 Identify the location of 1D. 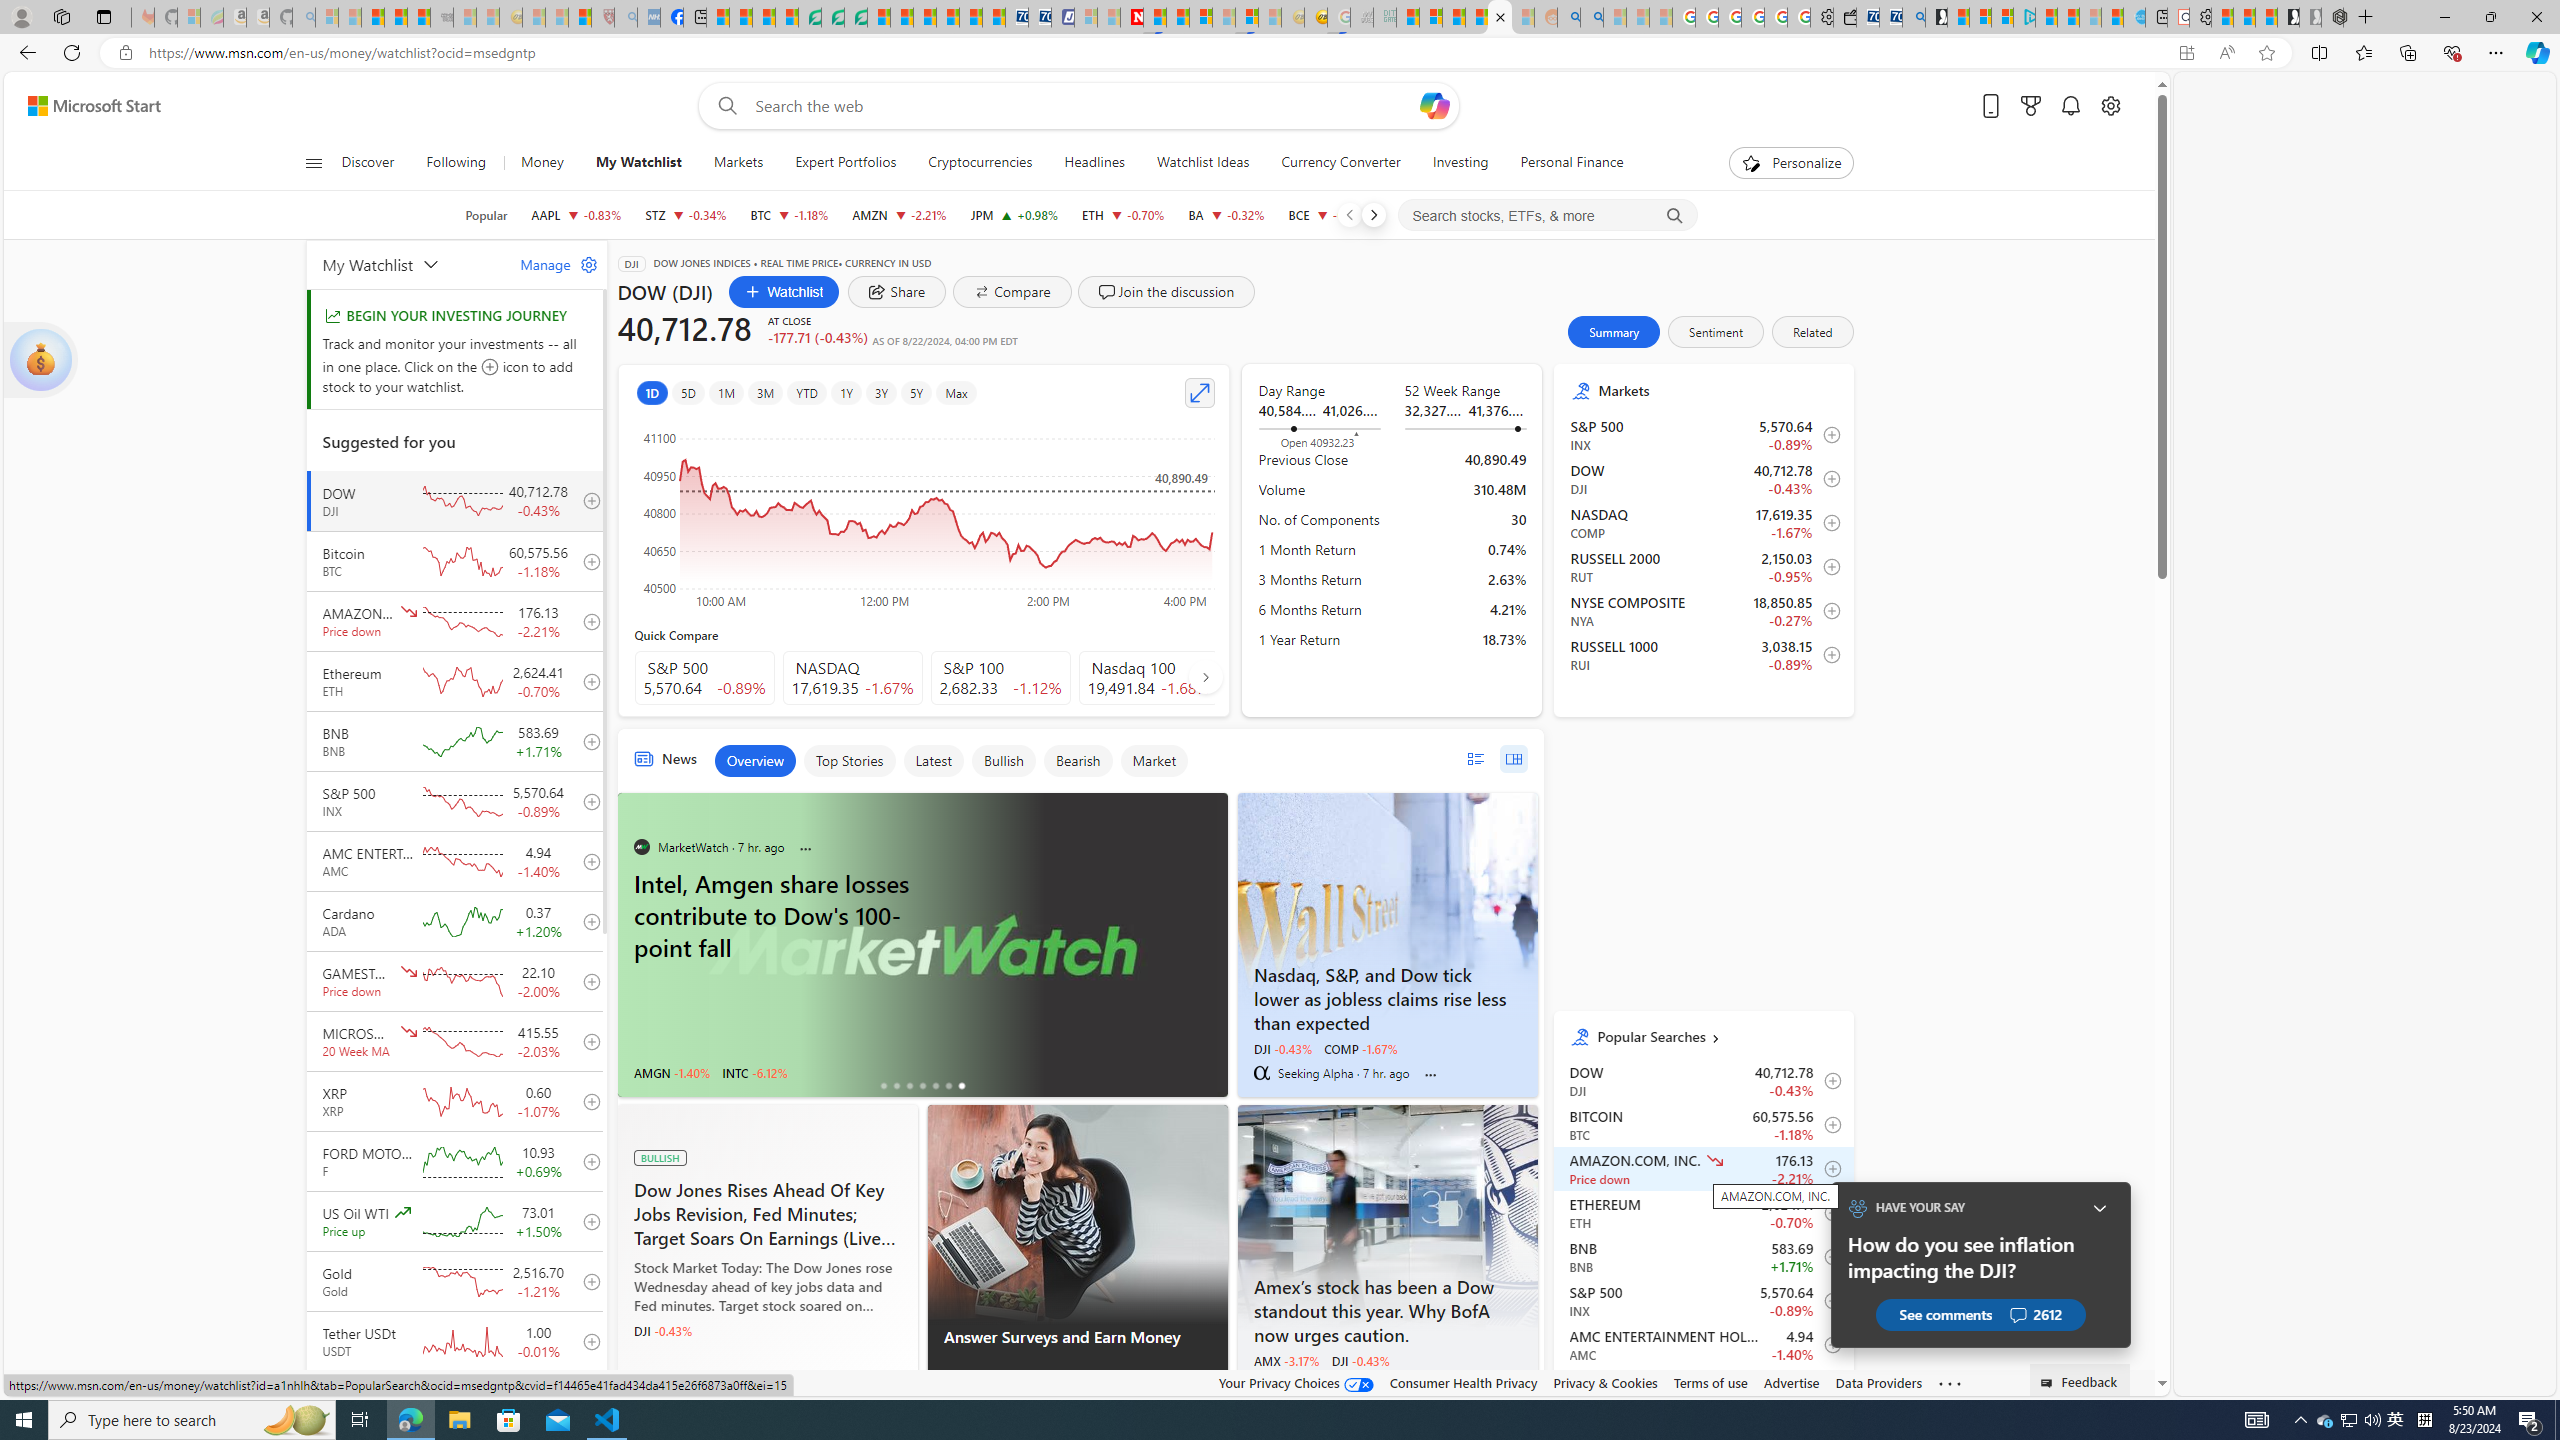
(651, 392).